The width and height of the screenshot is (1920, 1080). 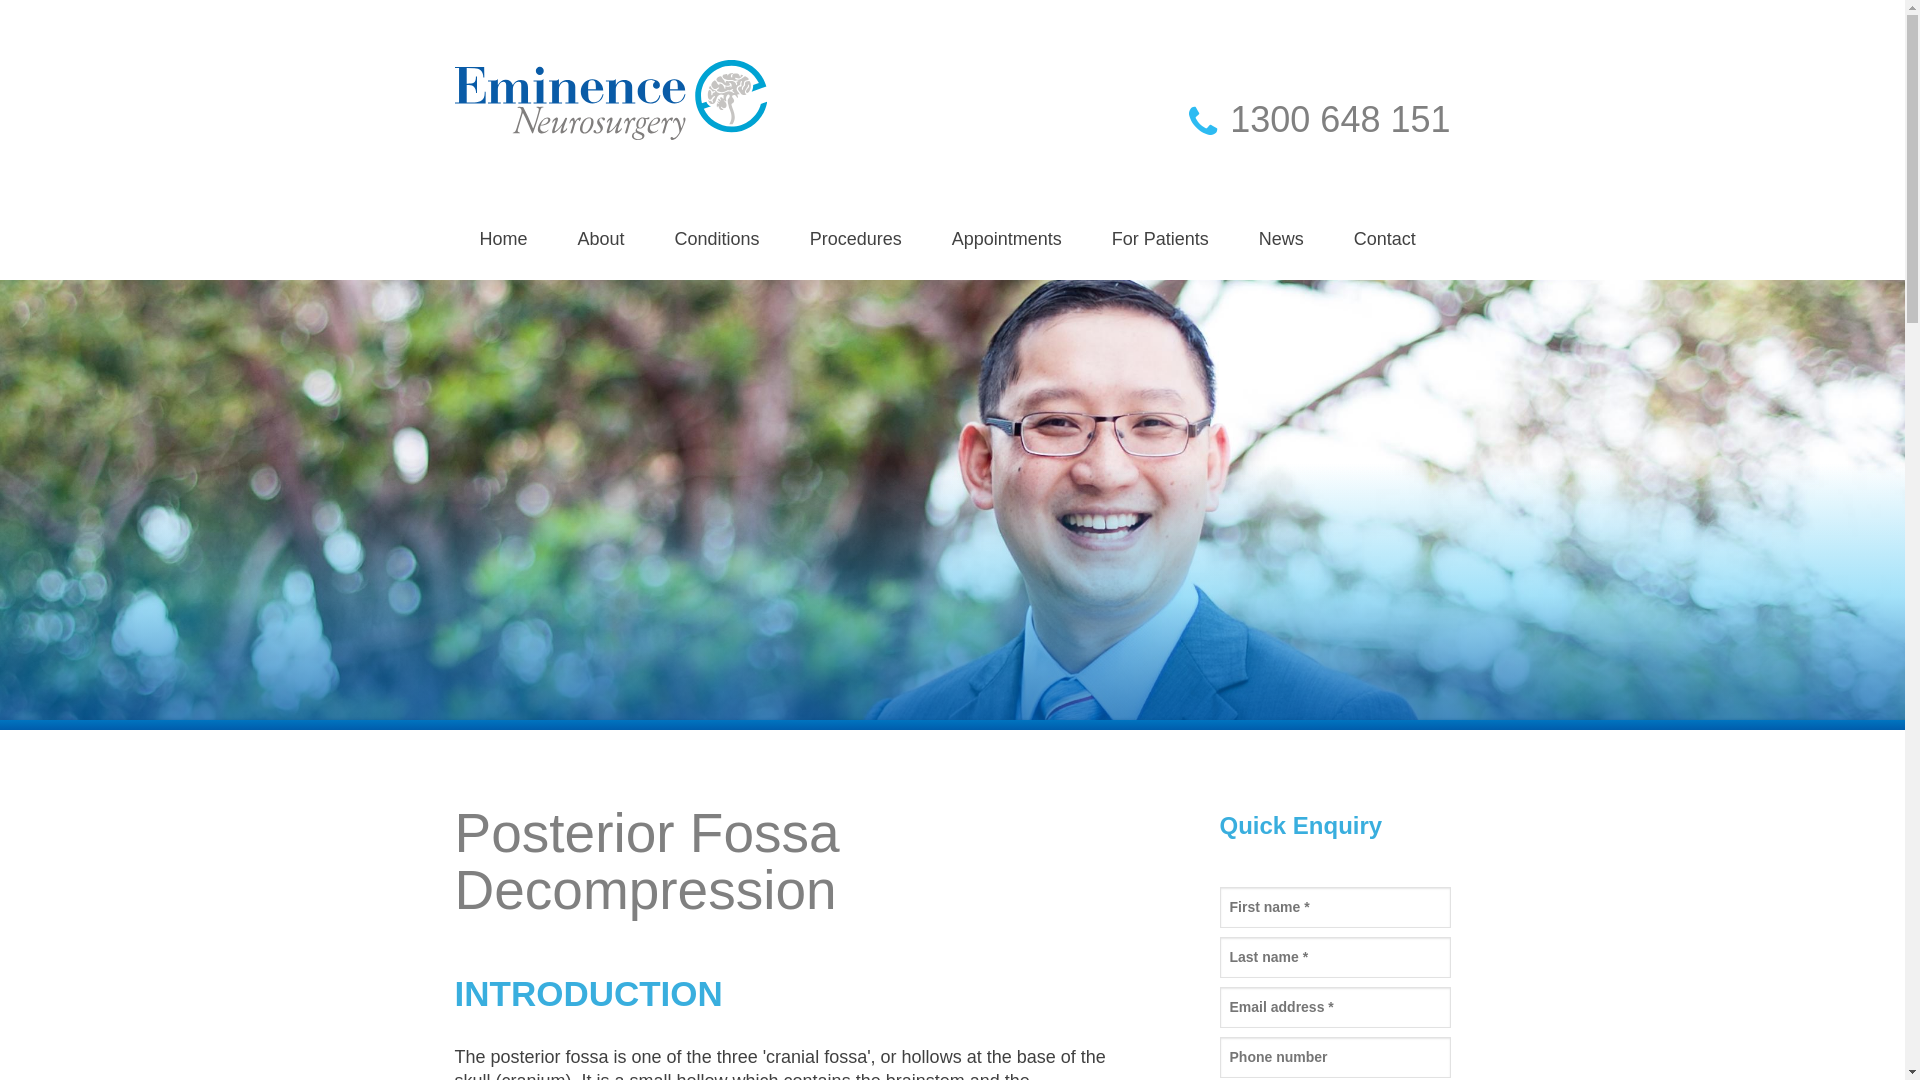 I want to click on Contact Us, so click(x=1316, y=309).